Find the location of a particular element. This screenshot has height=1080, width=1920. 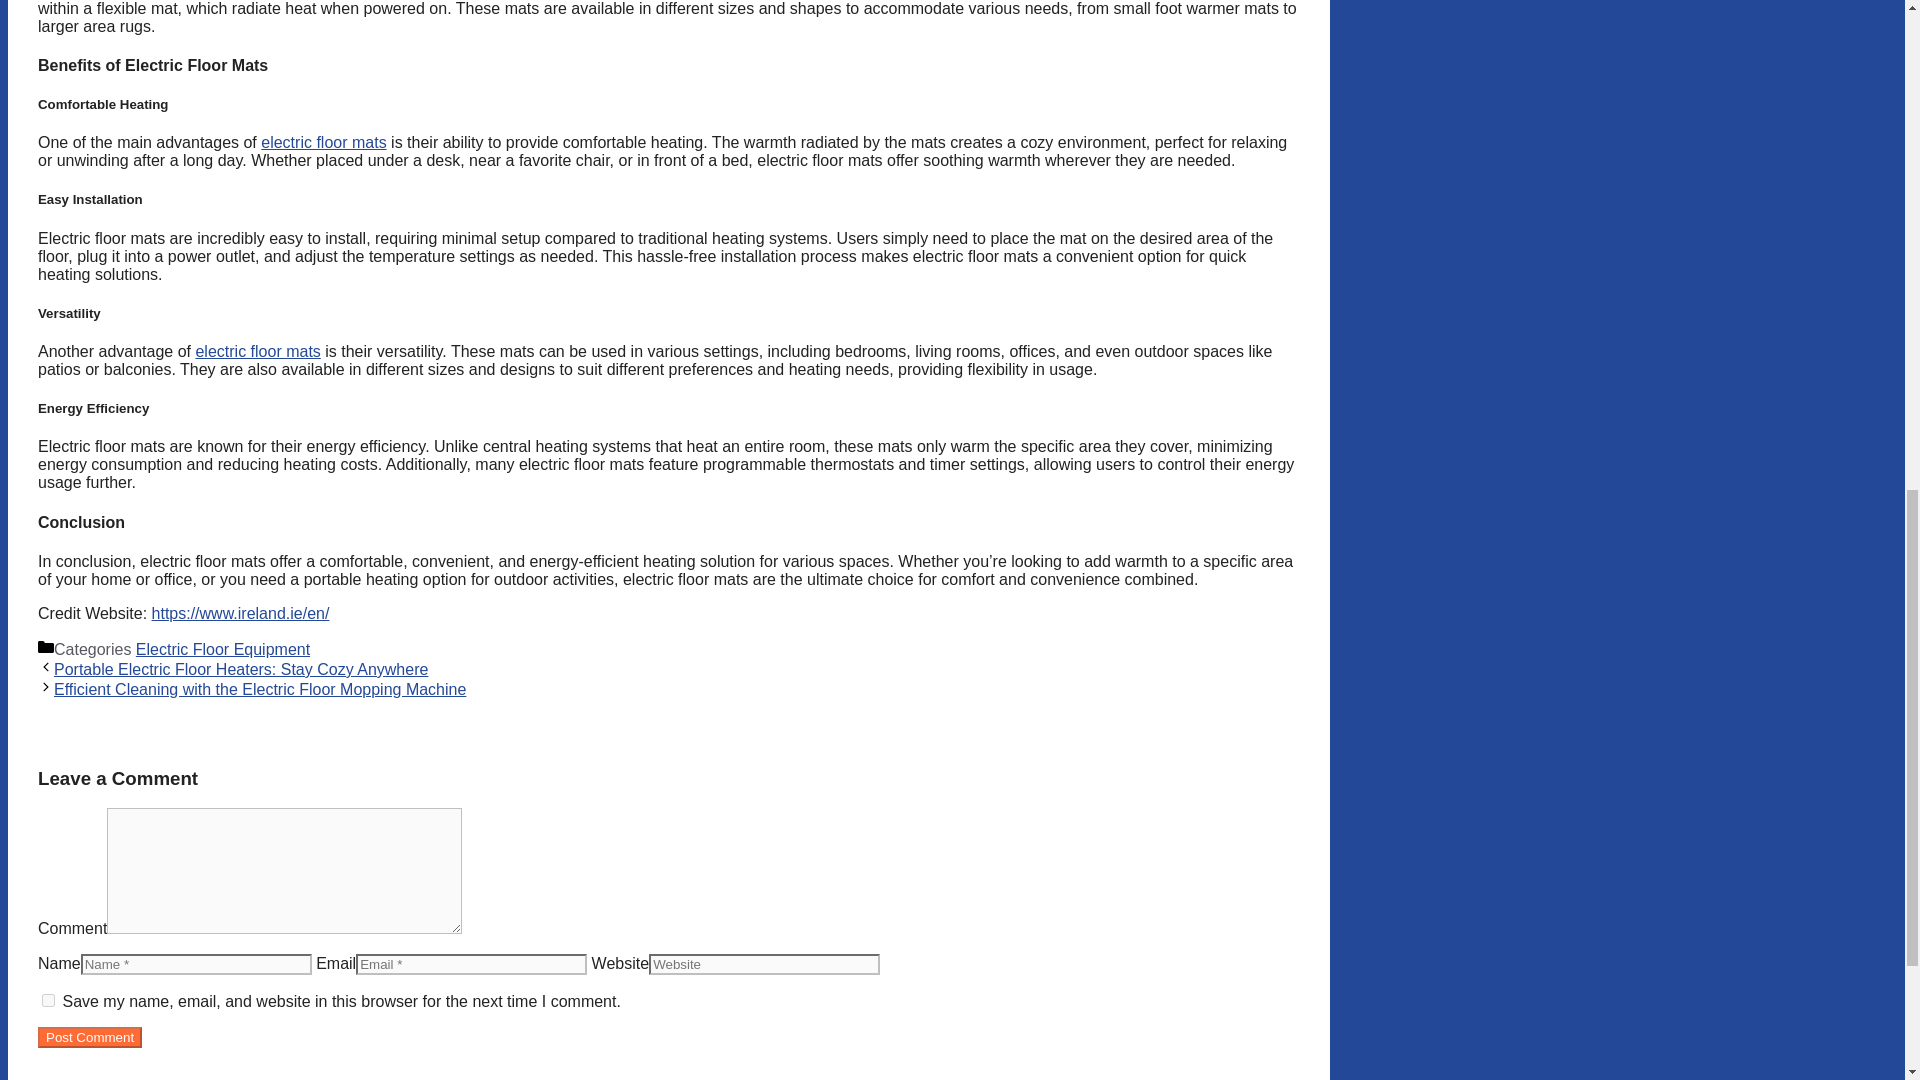

electric floor mats is located at coordinates (258, 351).